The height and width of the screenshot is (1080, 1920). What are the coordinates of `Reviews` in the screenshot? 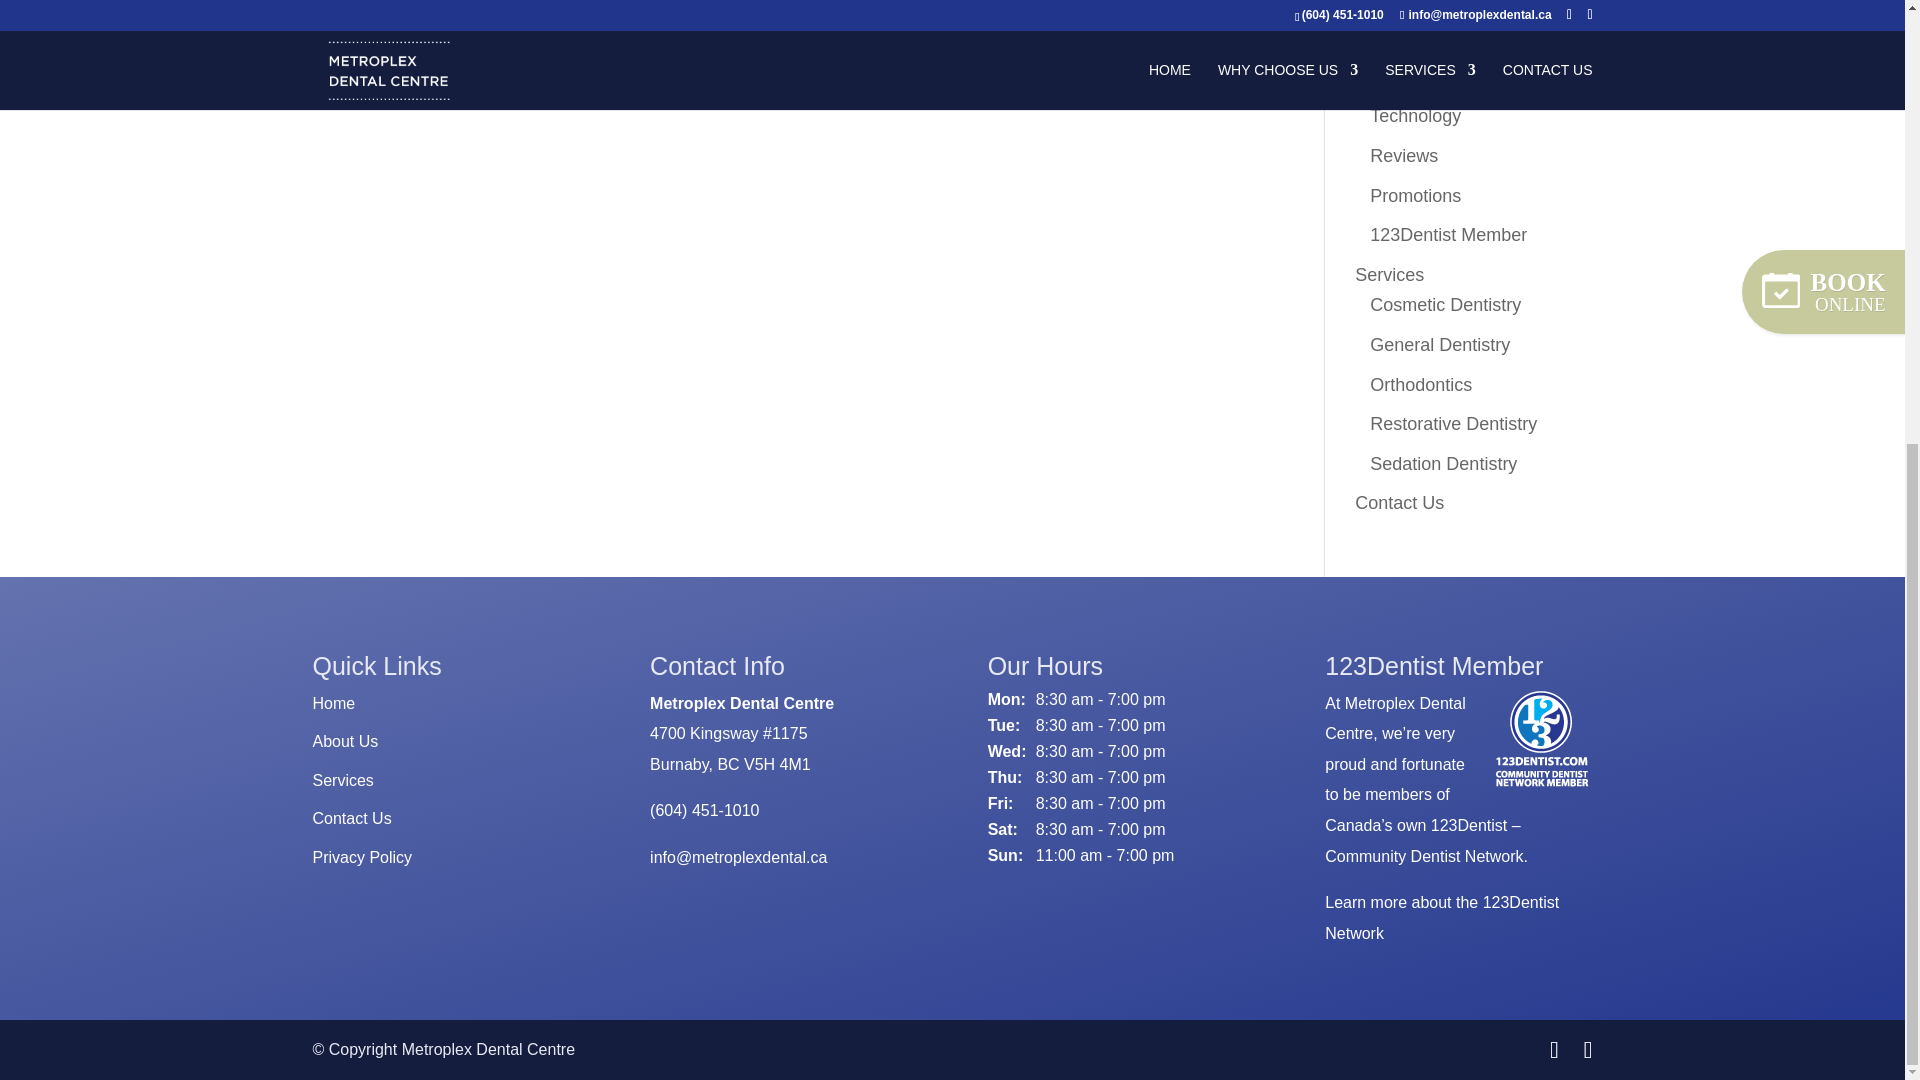 It's located at (1404, 156).